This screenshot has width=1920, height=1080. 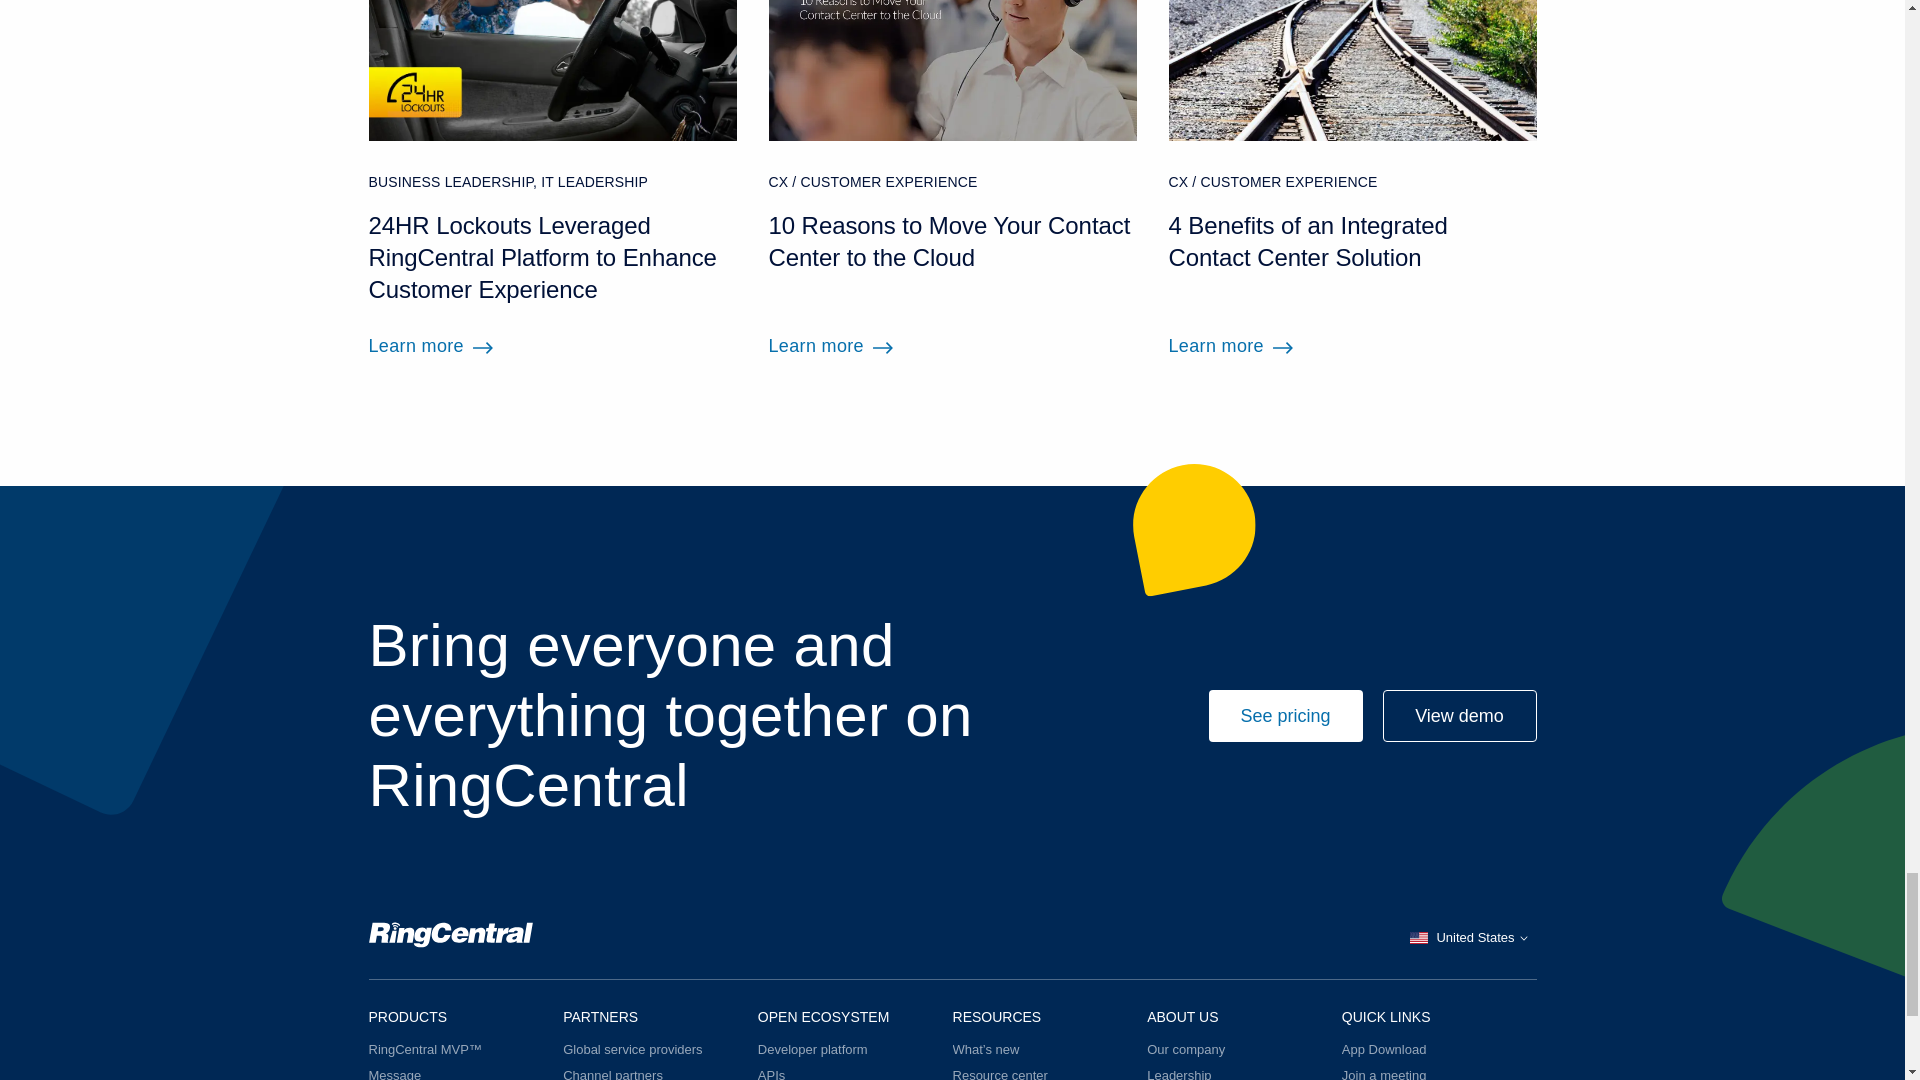 What do you see at coordinates (450, 938) in the screenshot?
I see `RingCentral Logo` at bounding box center [450, 938].